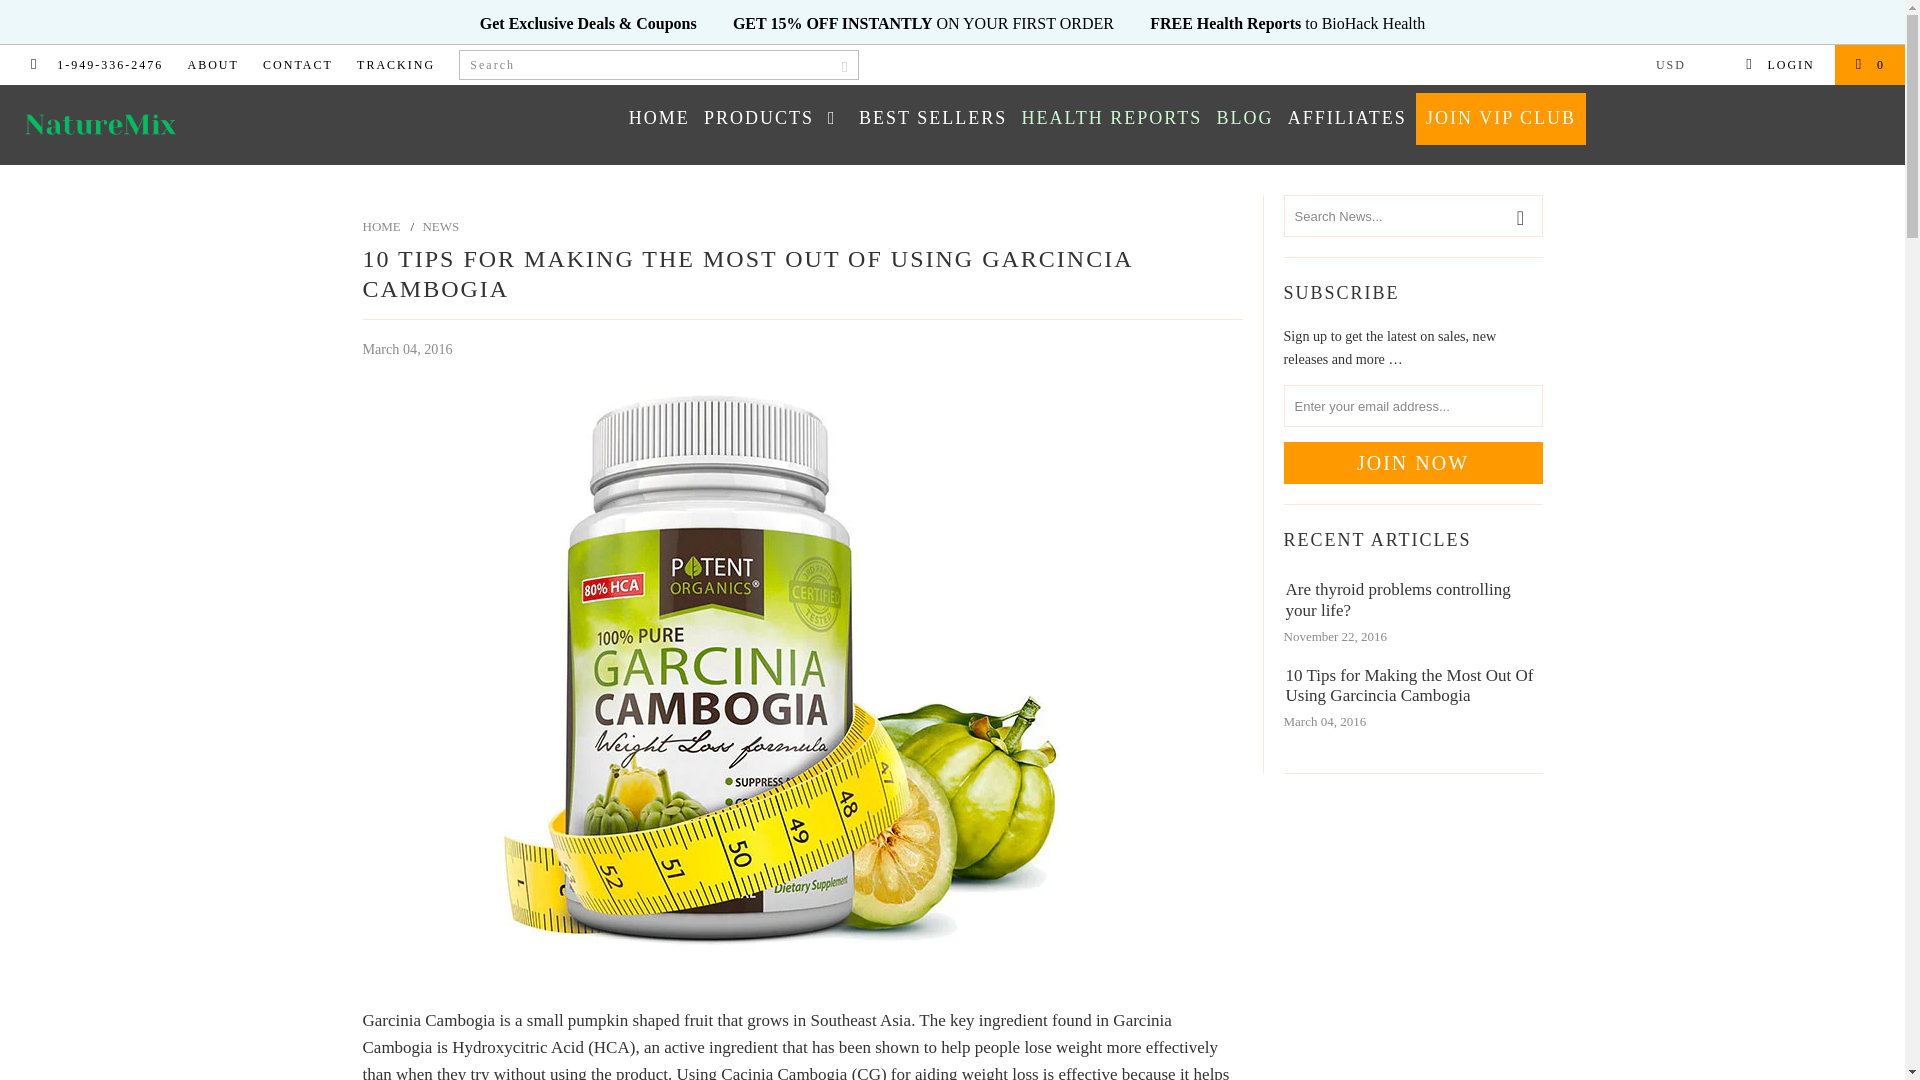  What do you see at coordinates (162, 125) in the screenshot?
I see `NatureMix` at bounding box center [162, 125].